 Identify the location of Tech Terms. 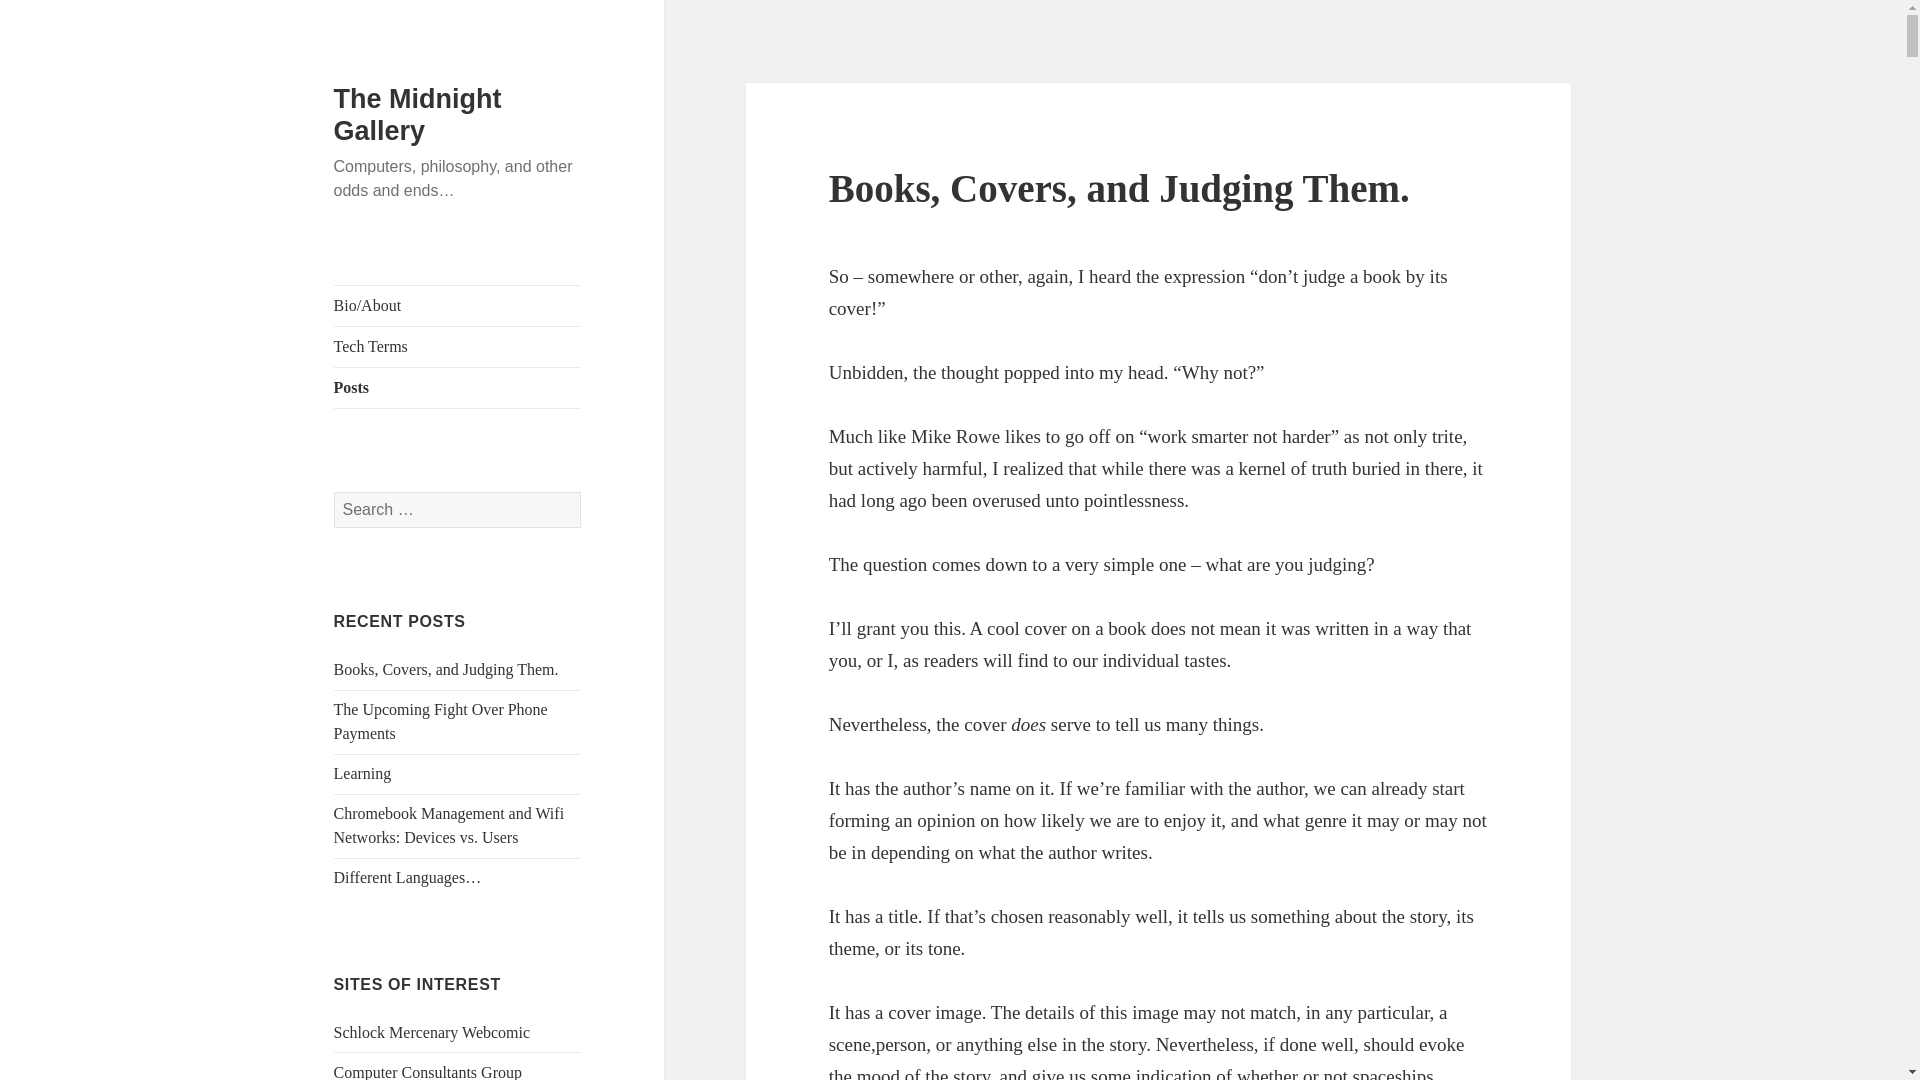
(458, 347).